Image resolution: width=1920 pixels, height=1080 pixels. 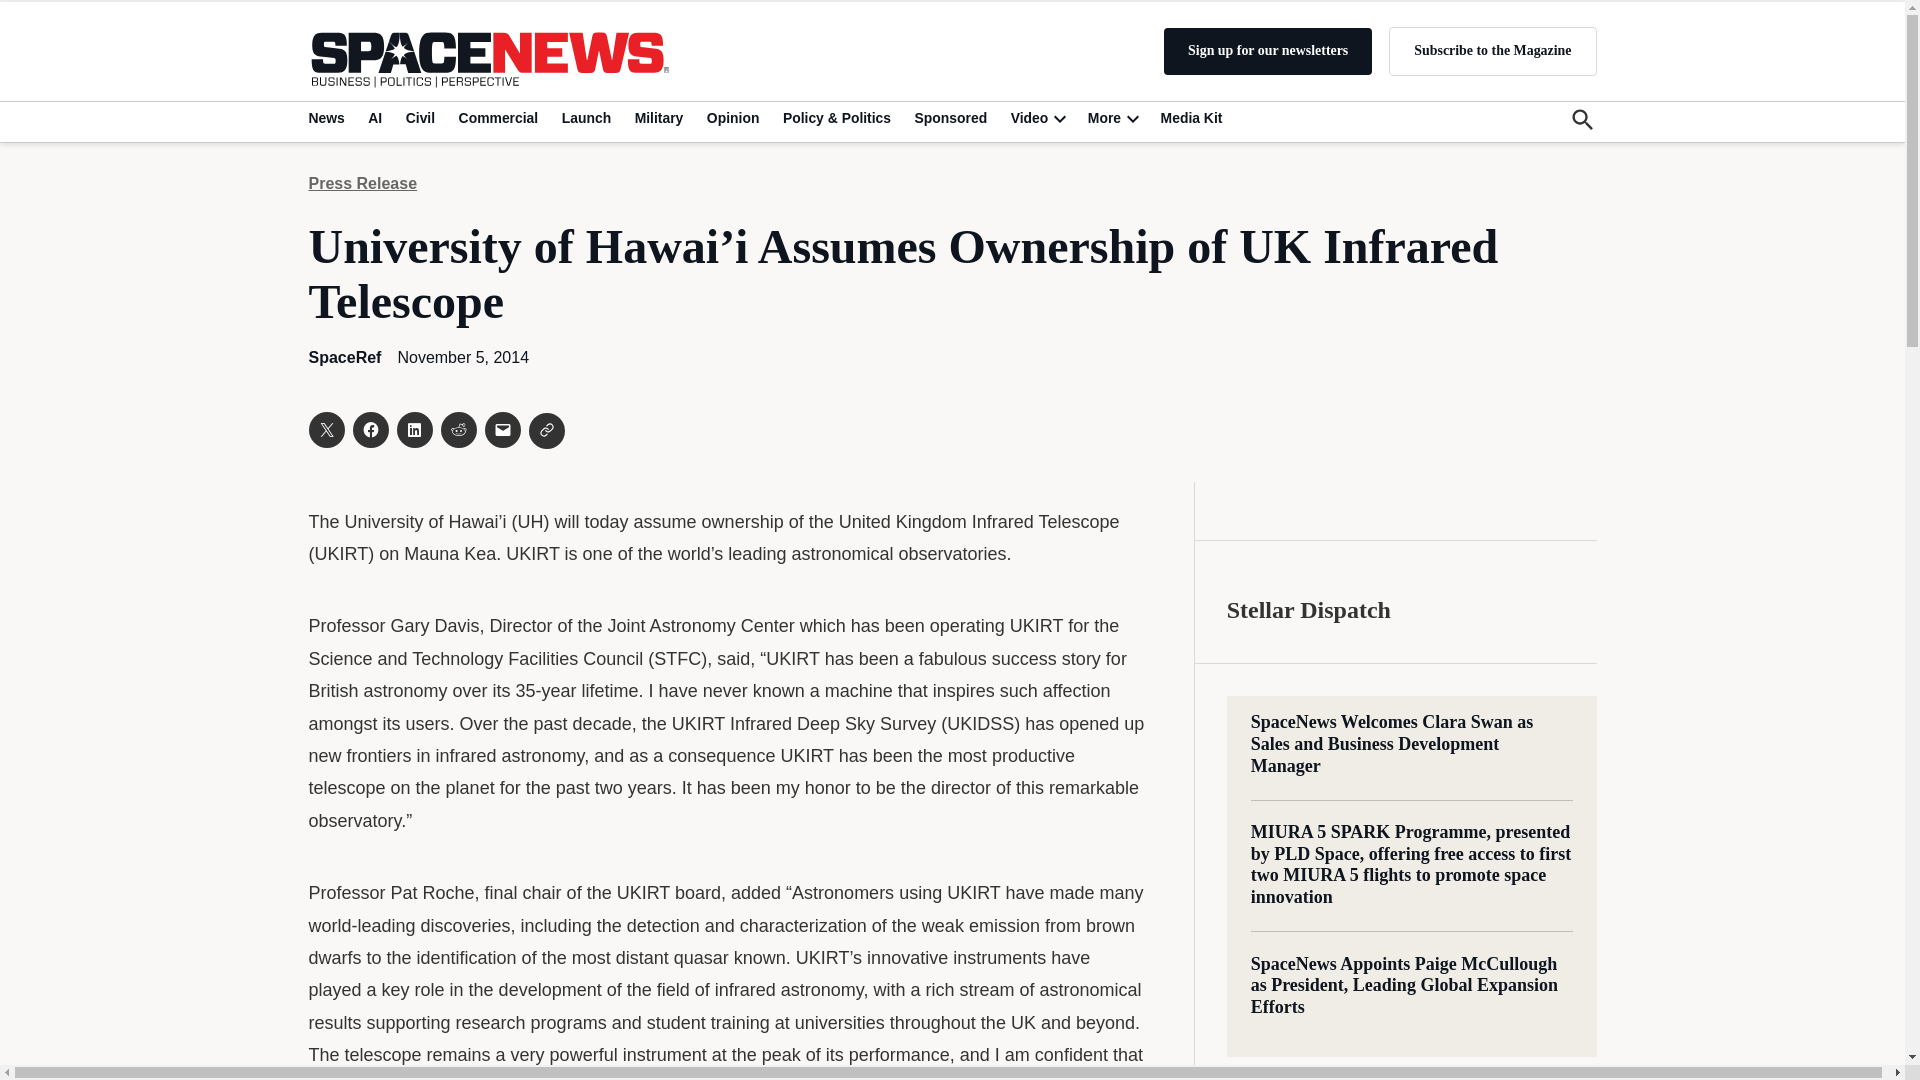 What do you see at coordinates (329, 117) in the screenshot?
I see `News` at bounding box center [329, 117].